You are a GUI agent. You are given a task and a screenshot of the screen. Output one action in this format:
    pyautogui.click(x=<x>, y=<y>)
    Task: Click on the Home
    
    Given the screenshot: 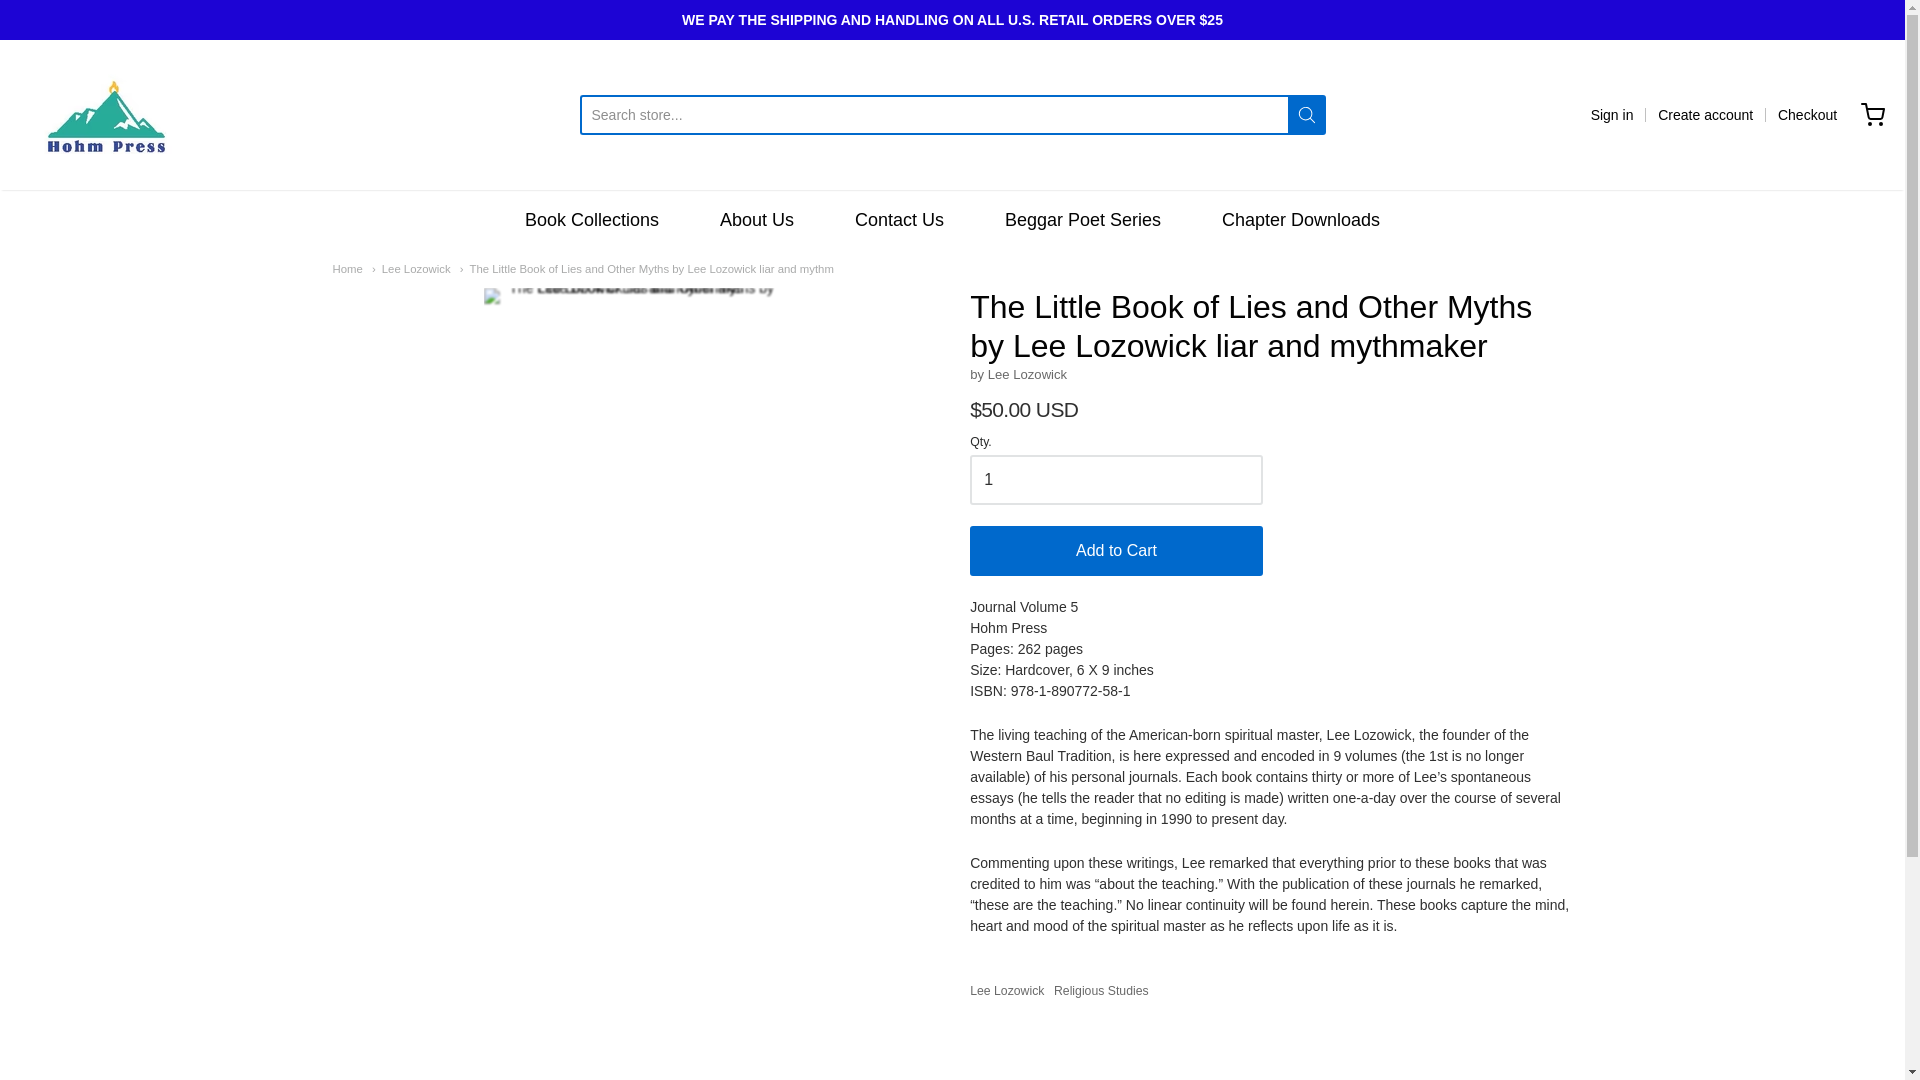 What is the action you would take?
    pyautogui.click(x=347, y=269)
    